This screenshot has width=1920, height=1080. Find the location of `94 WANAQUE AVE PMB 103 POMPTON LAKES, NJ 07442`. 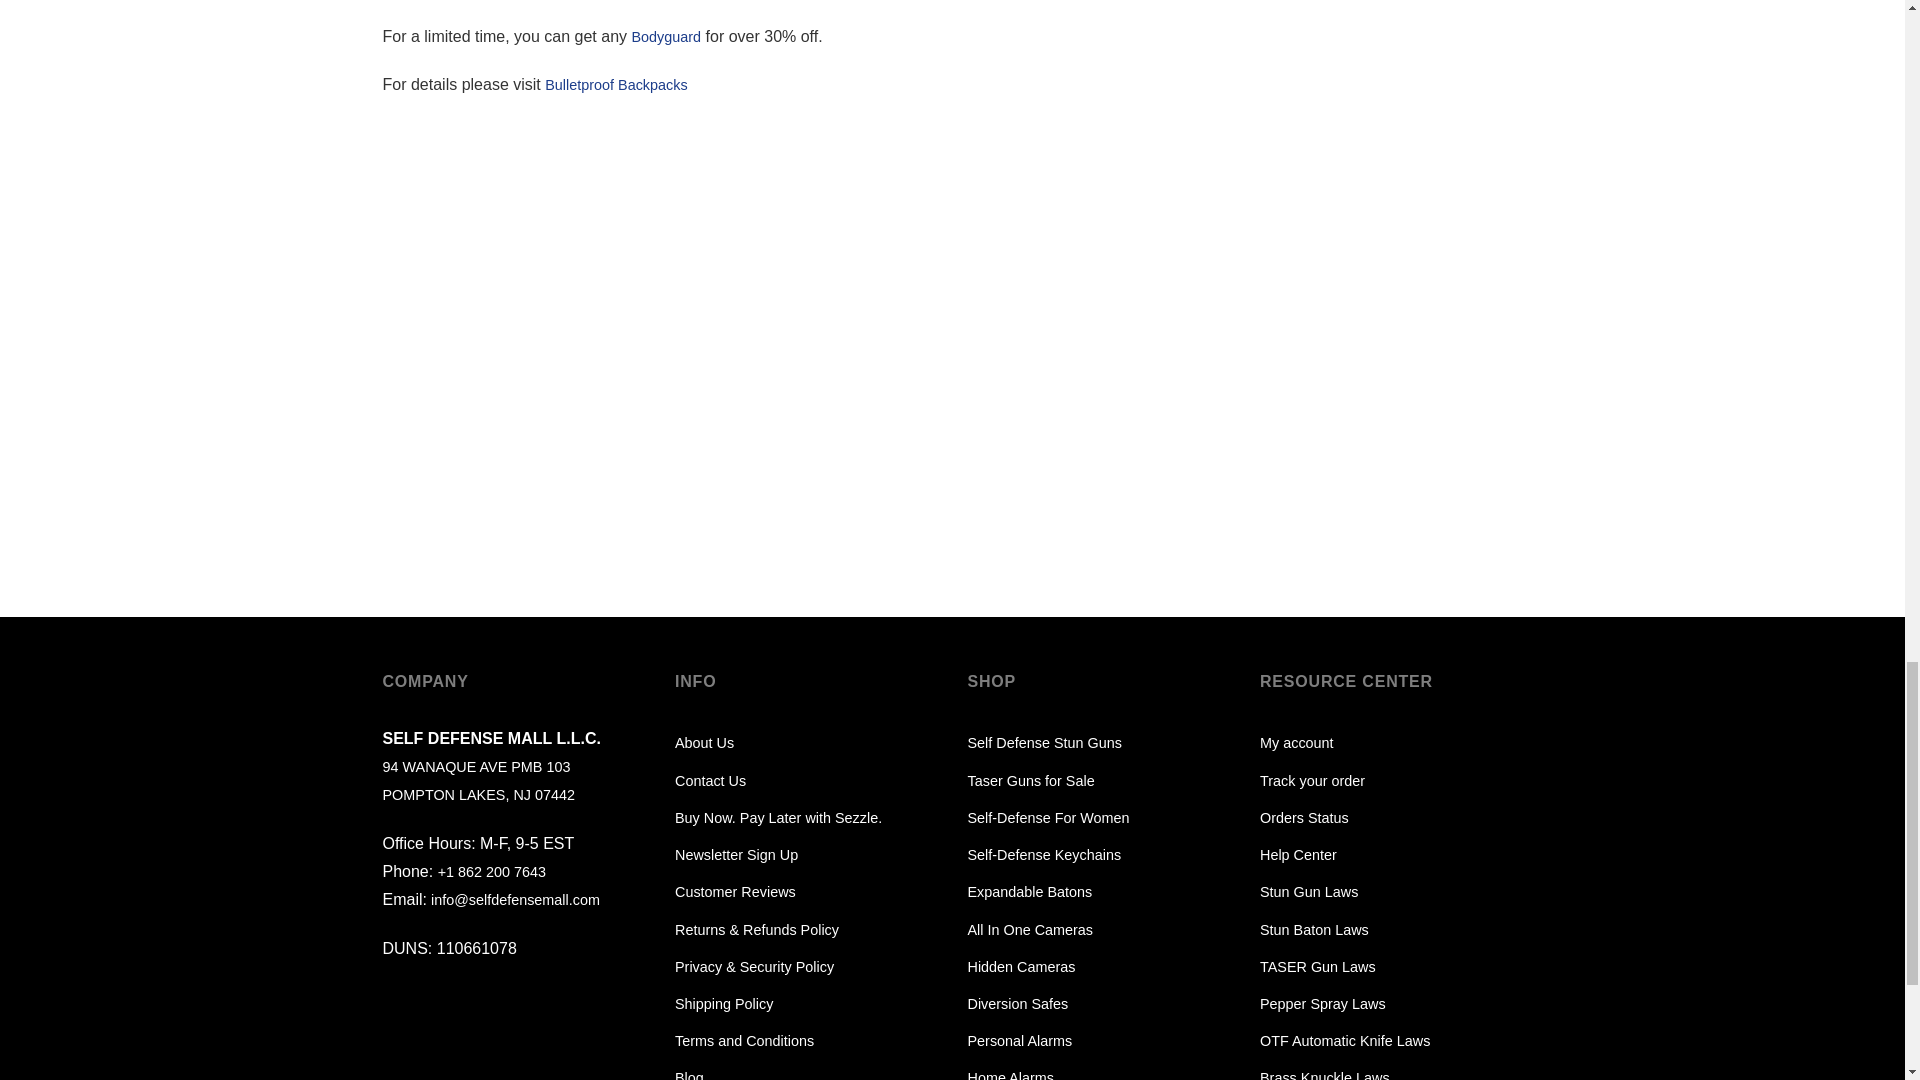

94 WANAQUE AVE PMB 103 POMPTON LAKES, NJ 07442 is located at coordinates (478, 781).